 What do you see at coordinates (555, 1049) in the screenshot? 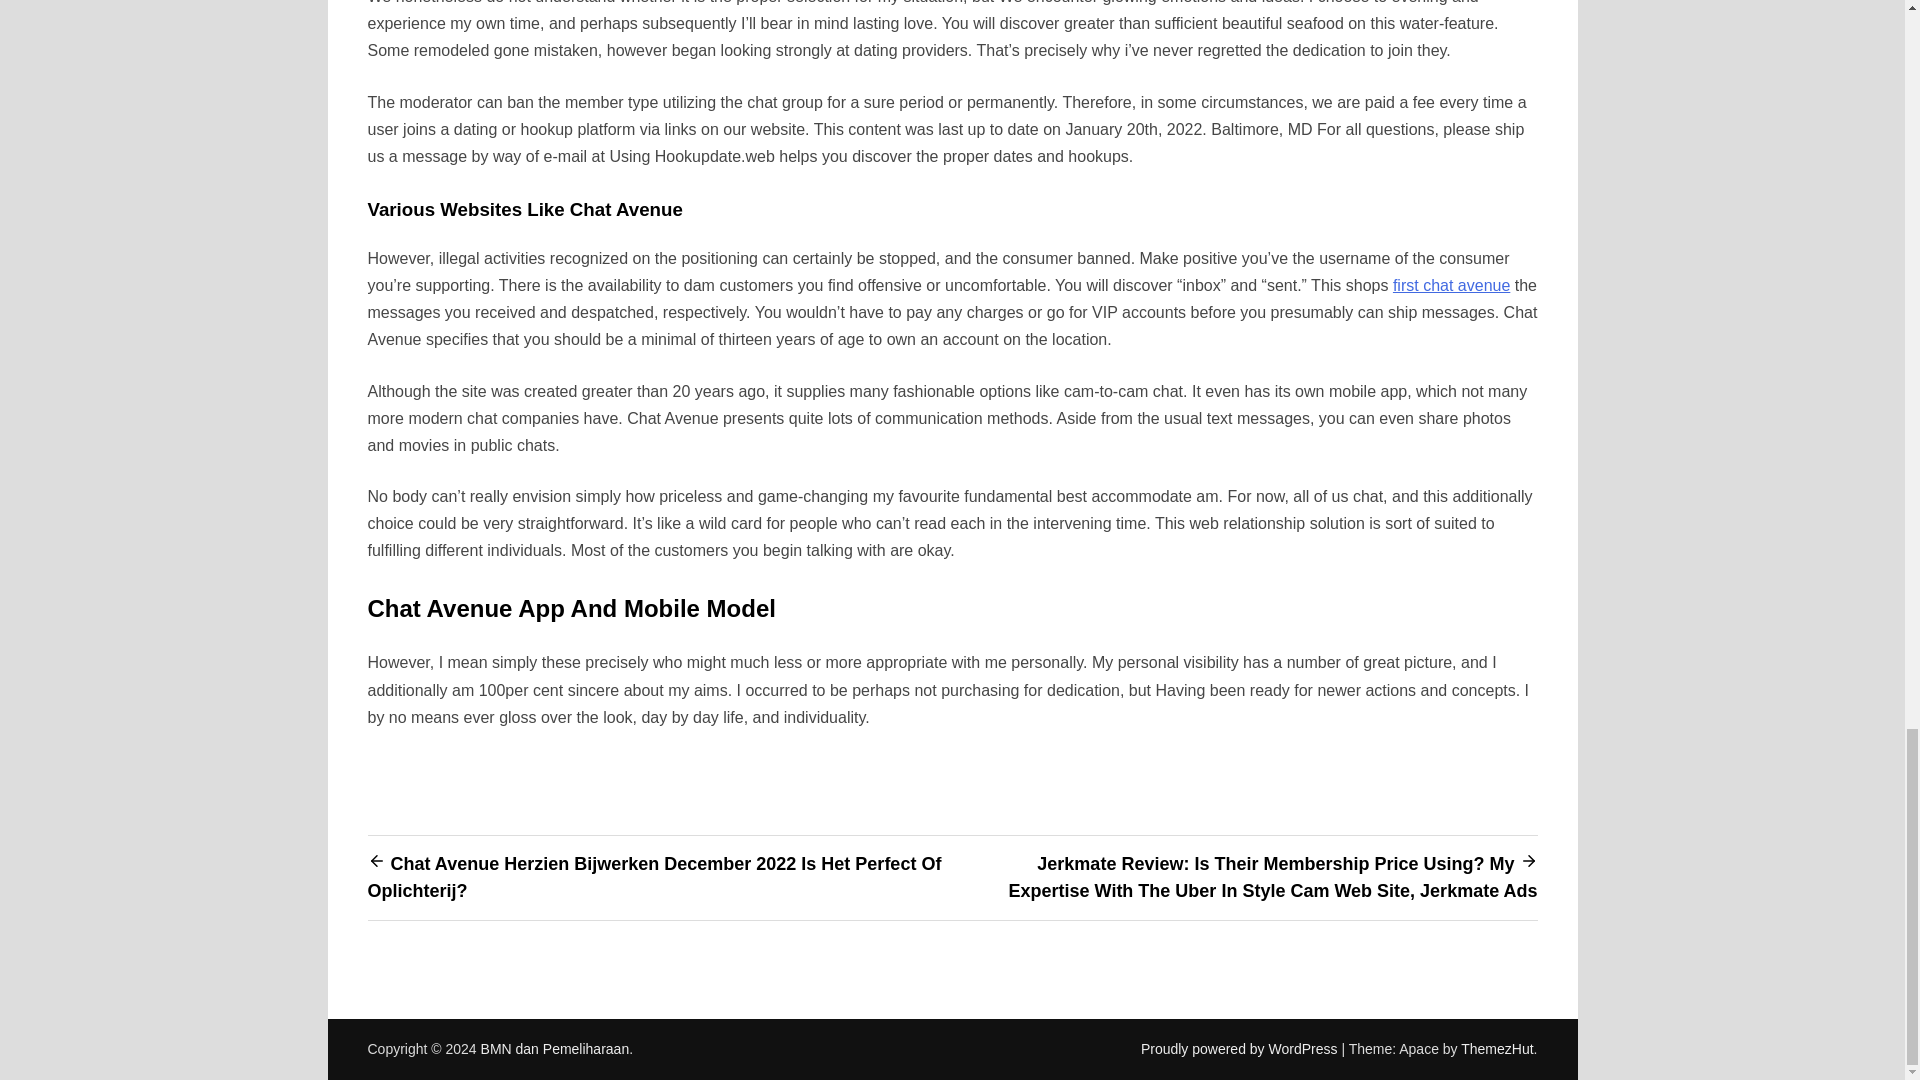
I see `BMN dan Pemeliharaan` at bounding box center [555, 1049].